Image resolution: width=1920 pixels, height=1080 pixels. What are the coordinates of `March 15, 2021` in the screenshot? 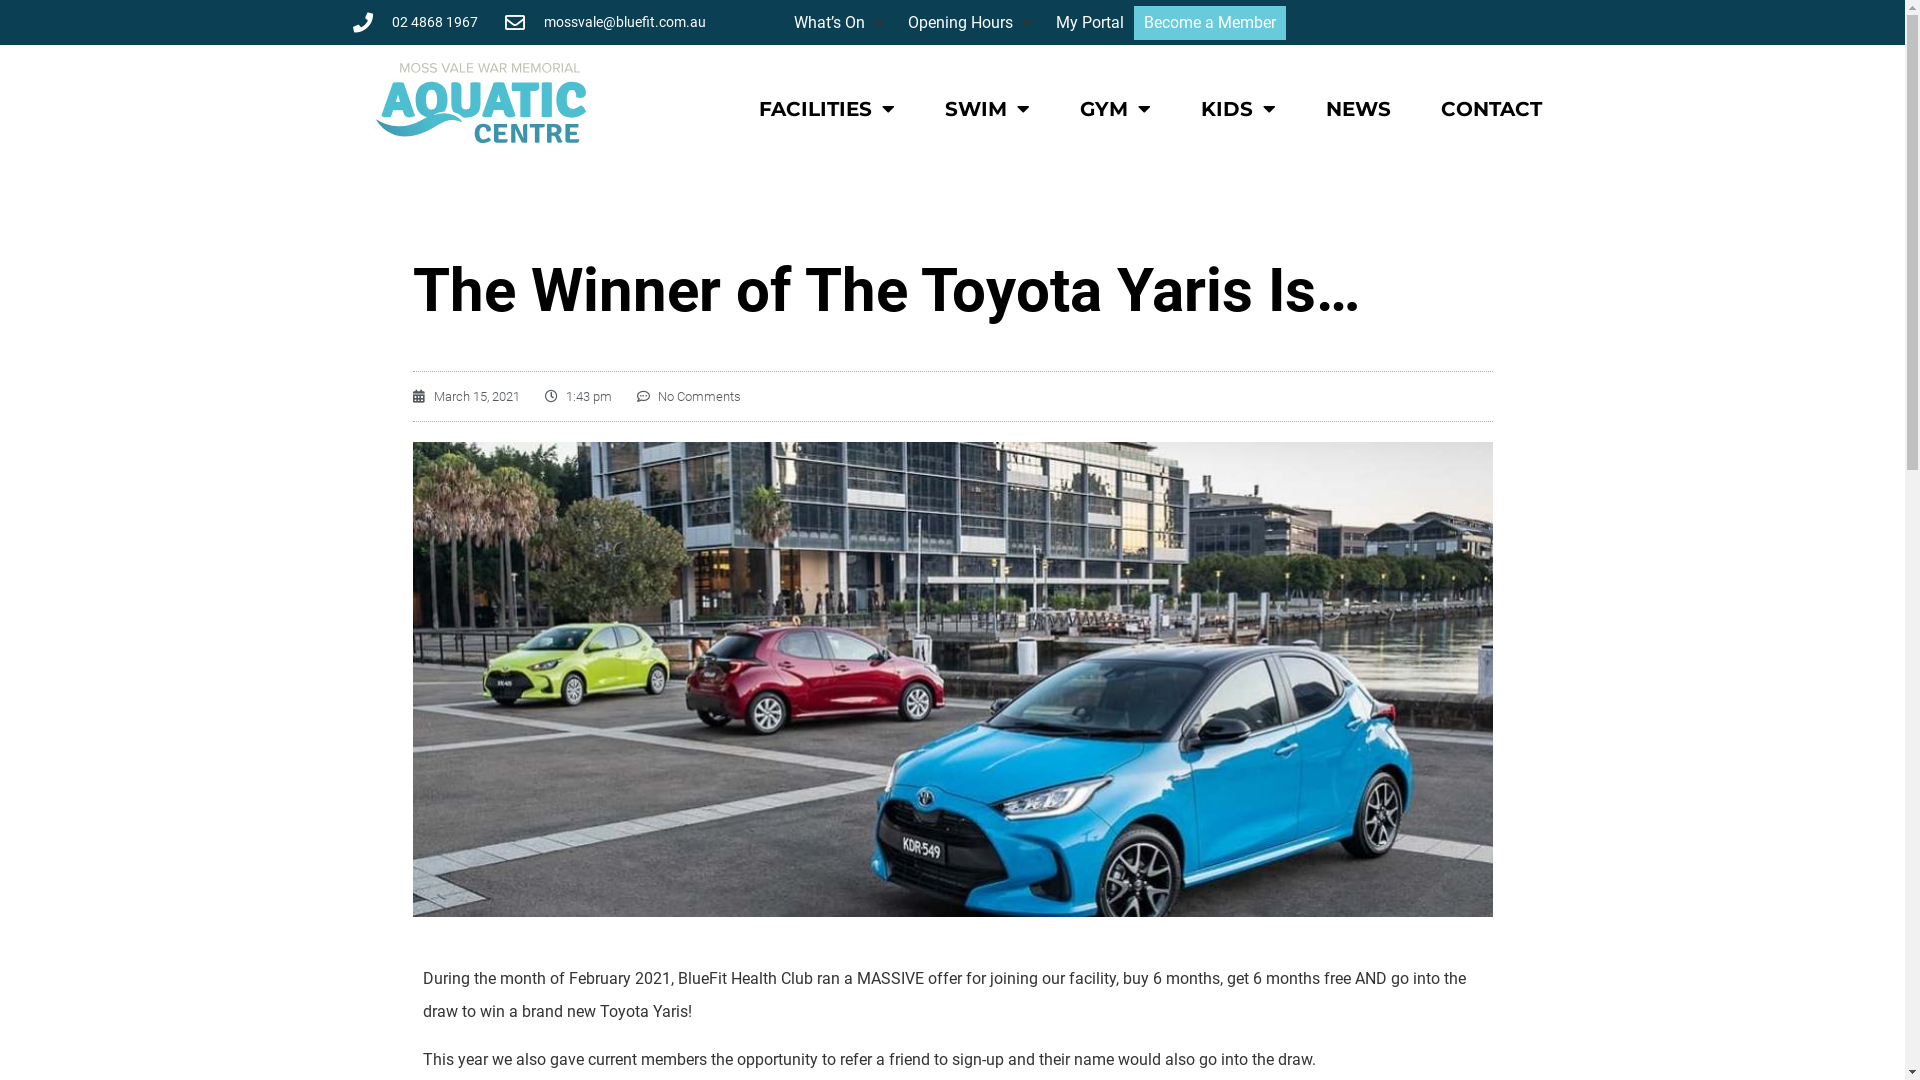 It's located at (466, 397).